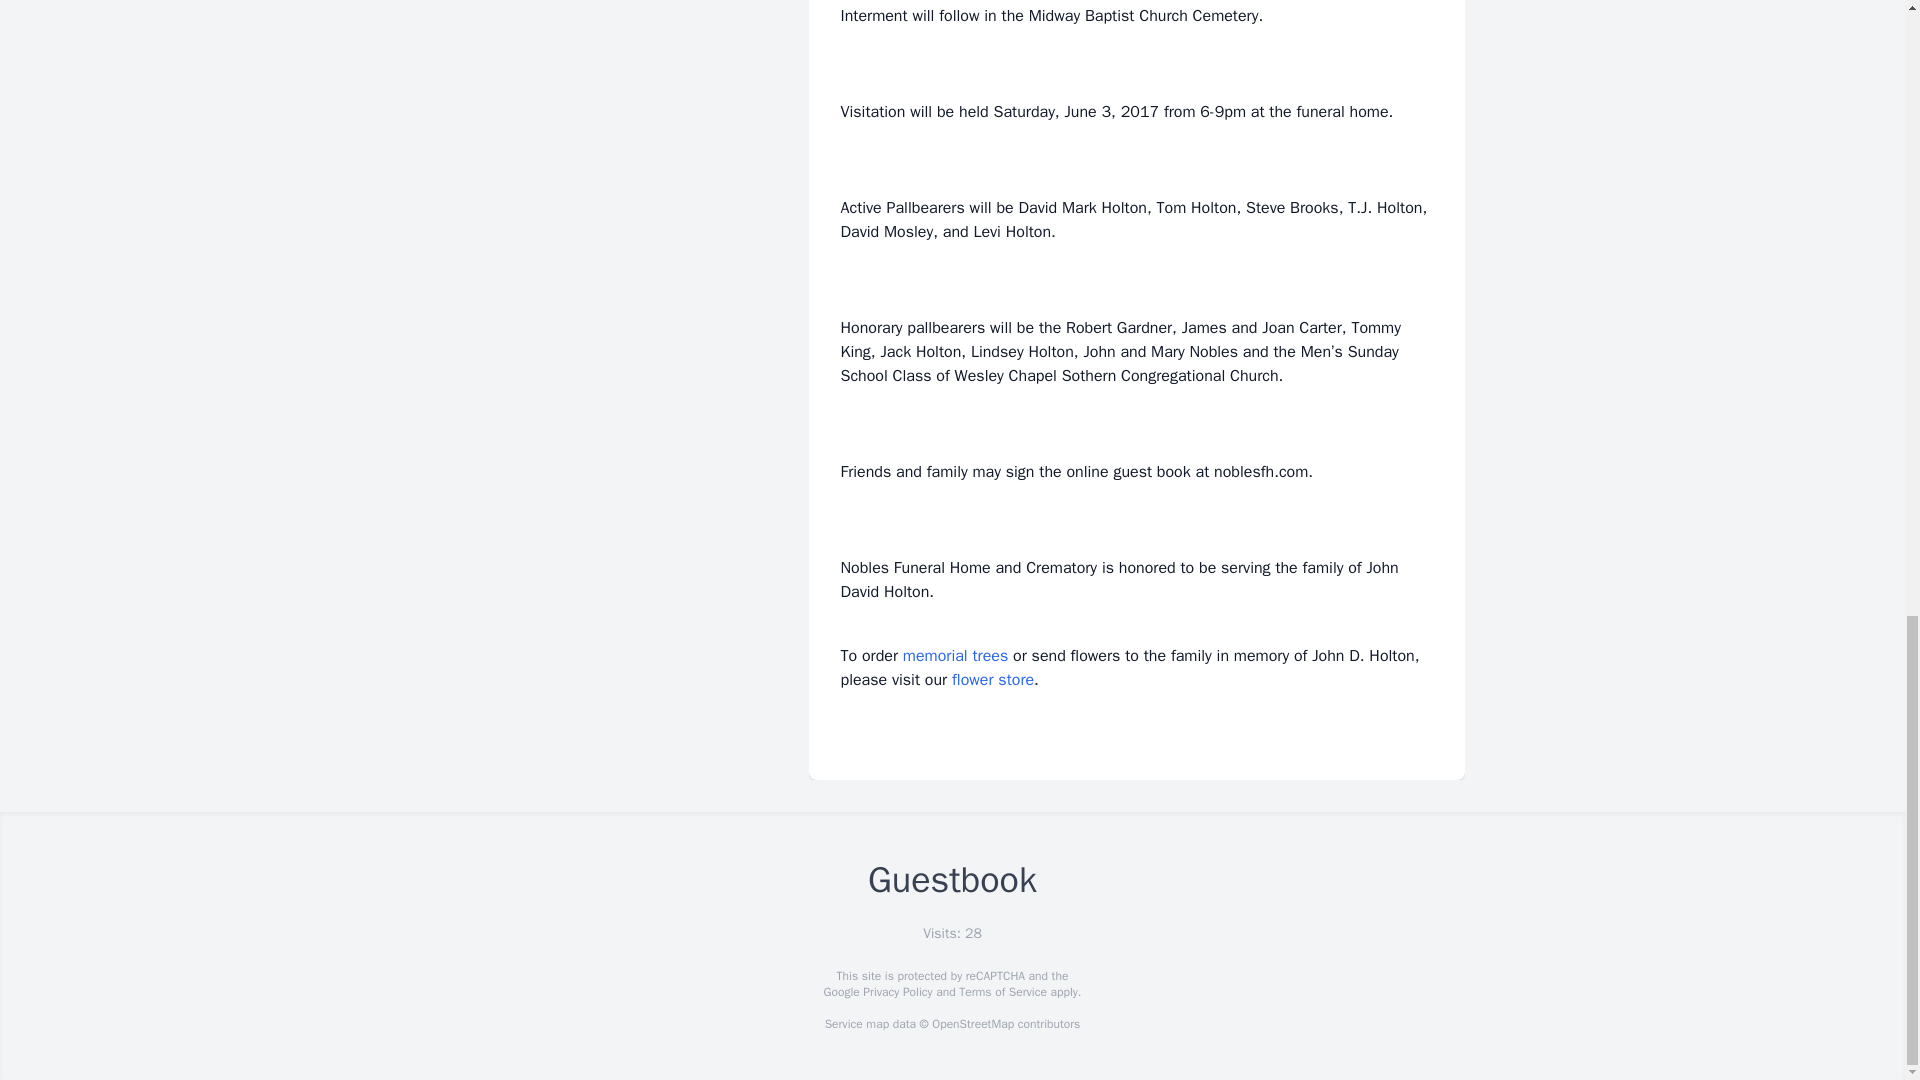 Image resolution: width=1920 pixels, height=1080 pixels. What do you see at coordinates (972, 1024) in the screenshot?
I see `OpenStreetMap` at bounding box center [972, 1024].